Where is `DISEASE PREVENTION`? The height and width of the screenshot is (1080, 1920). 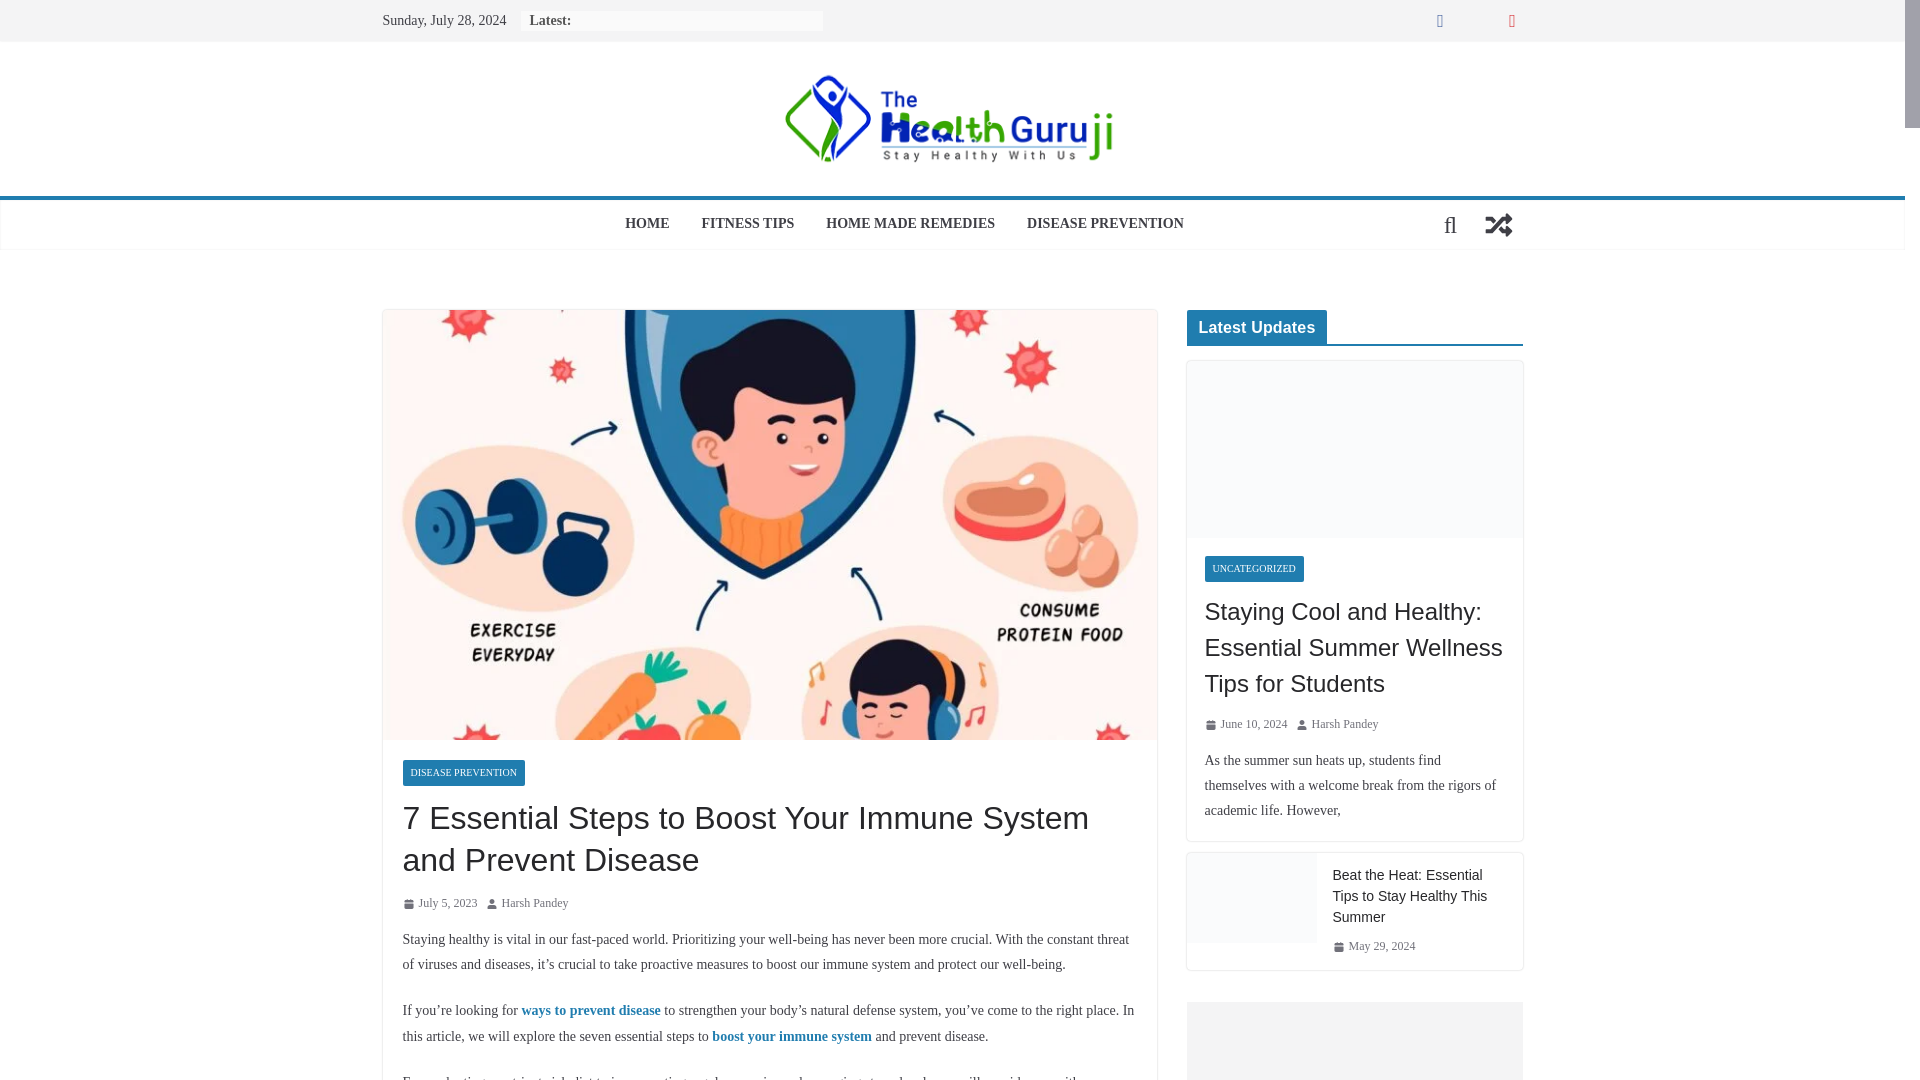 DISEASE PREVENTION is located at coordinates (462, 773).